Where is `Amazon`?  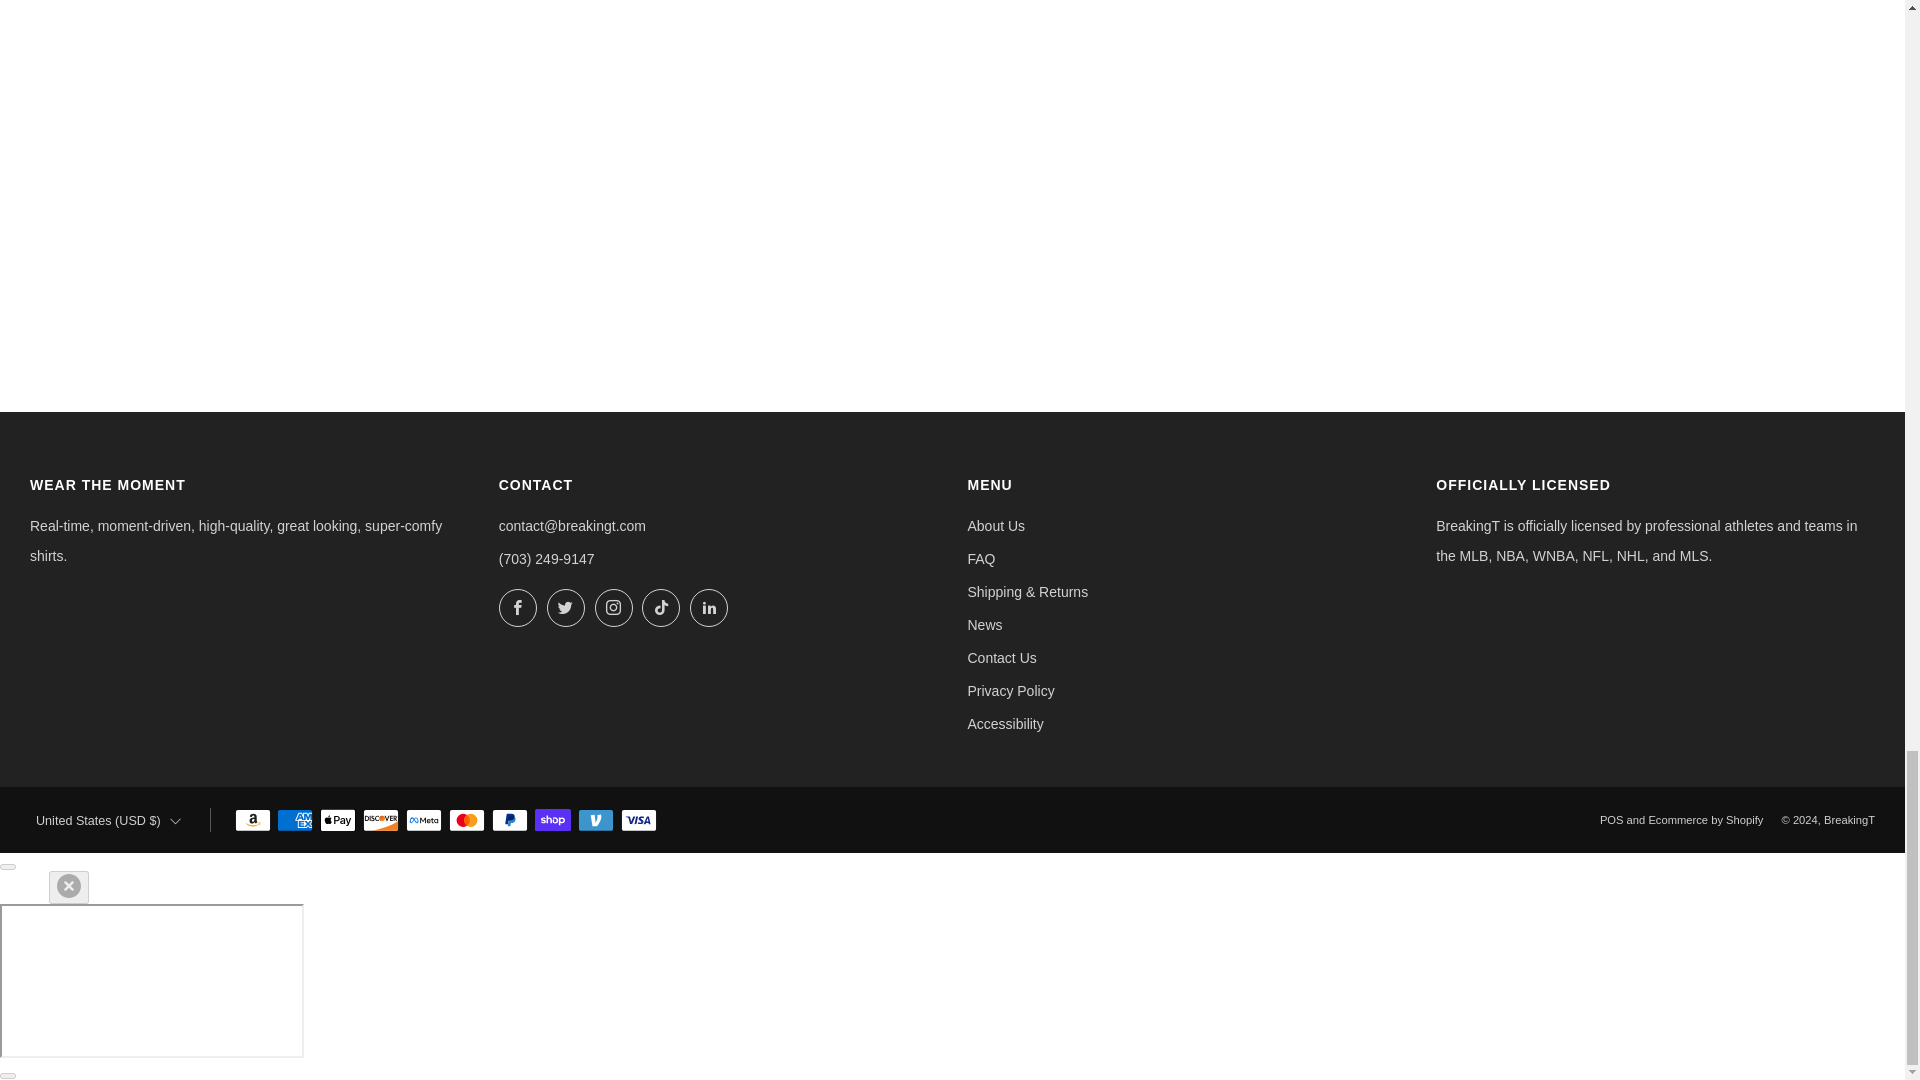 Amazon is located at coordinates (252, 820).